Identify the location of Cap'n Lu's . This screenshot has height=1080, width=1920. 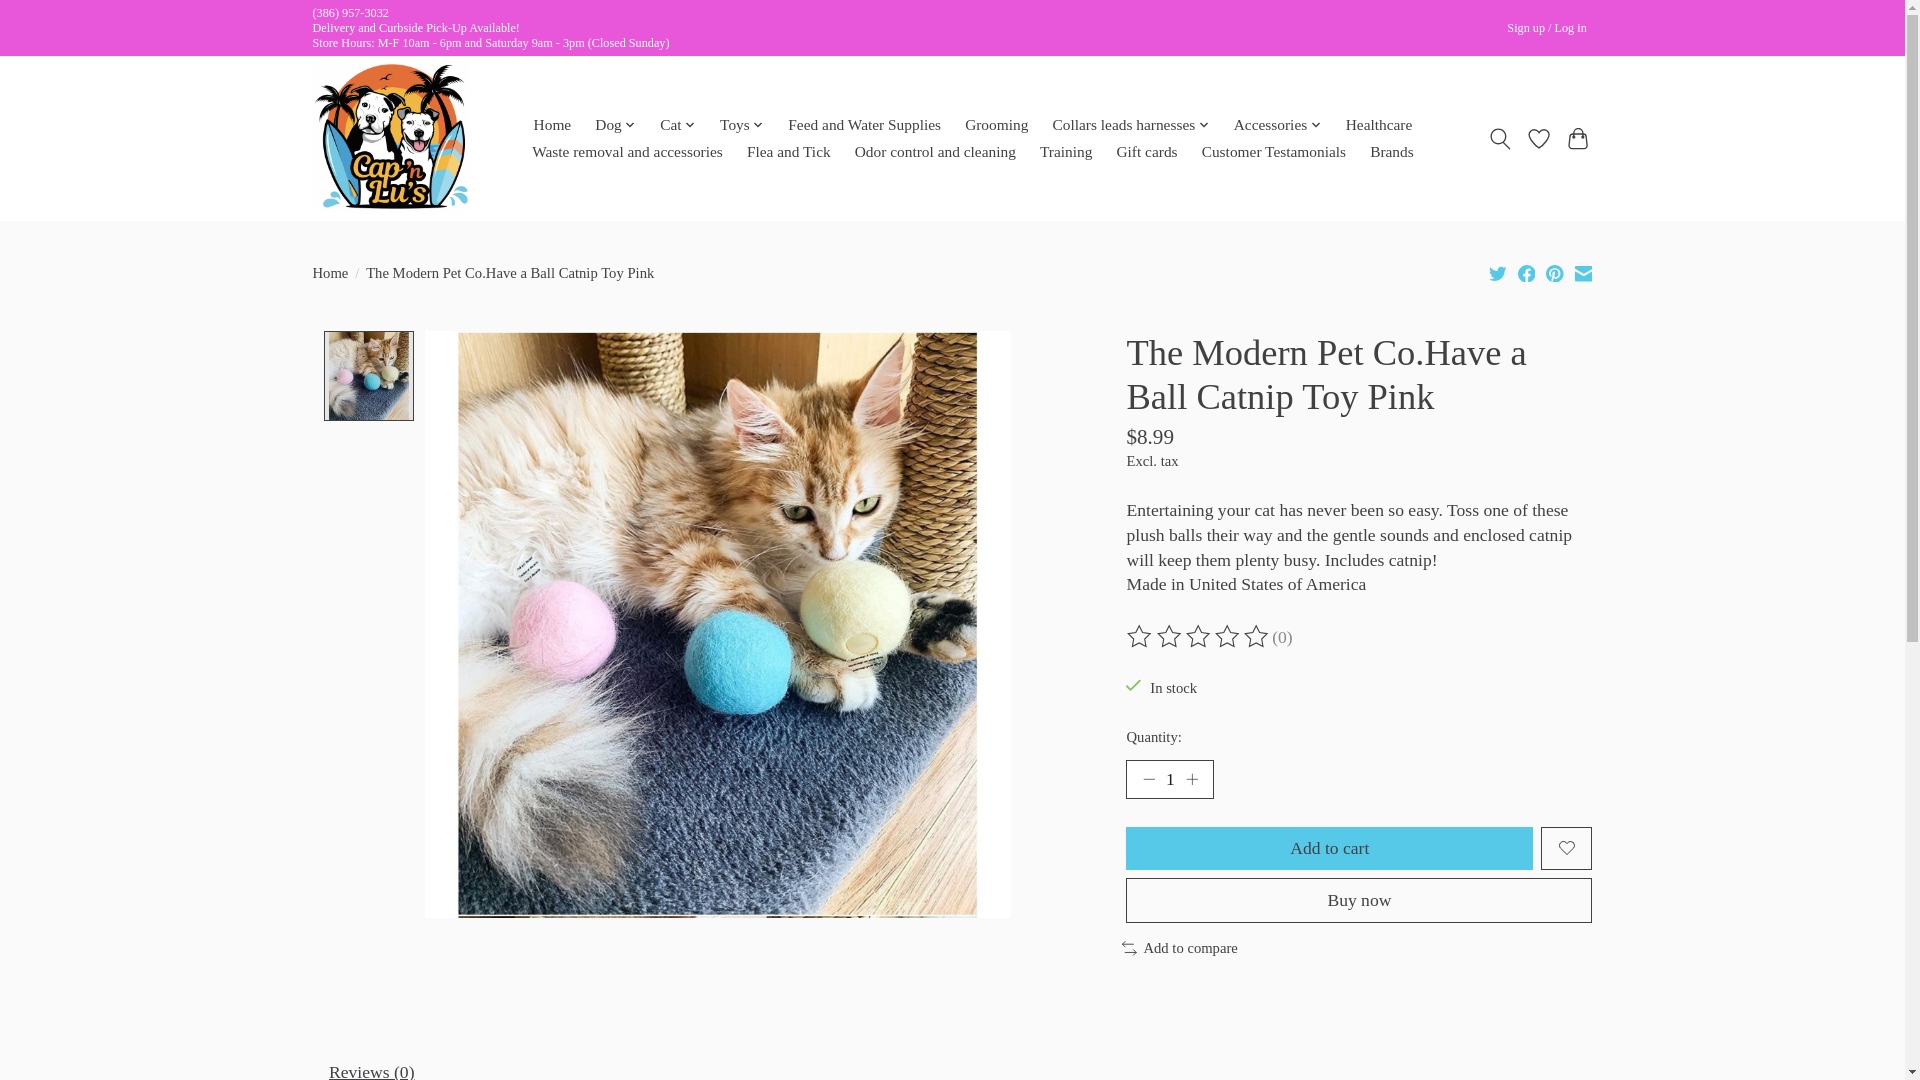
(390, 138).